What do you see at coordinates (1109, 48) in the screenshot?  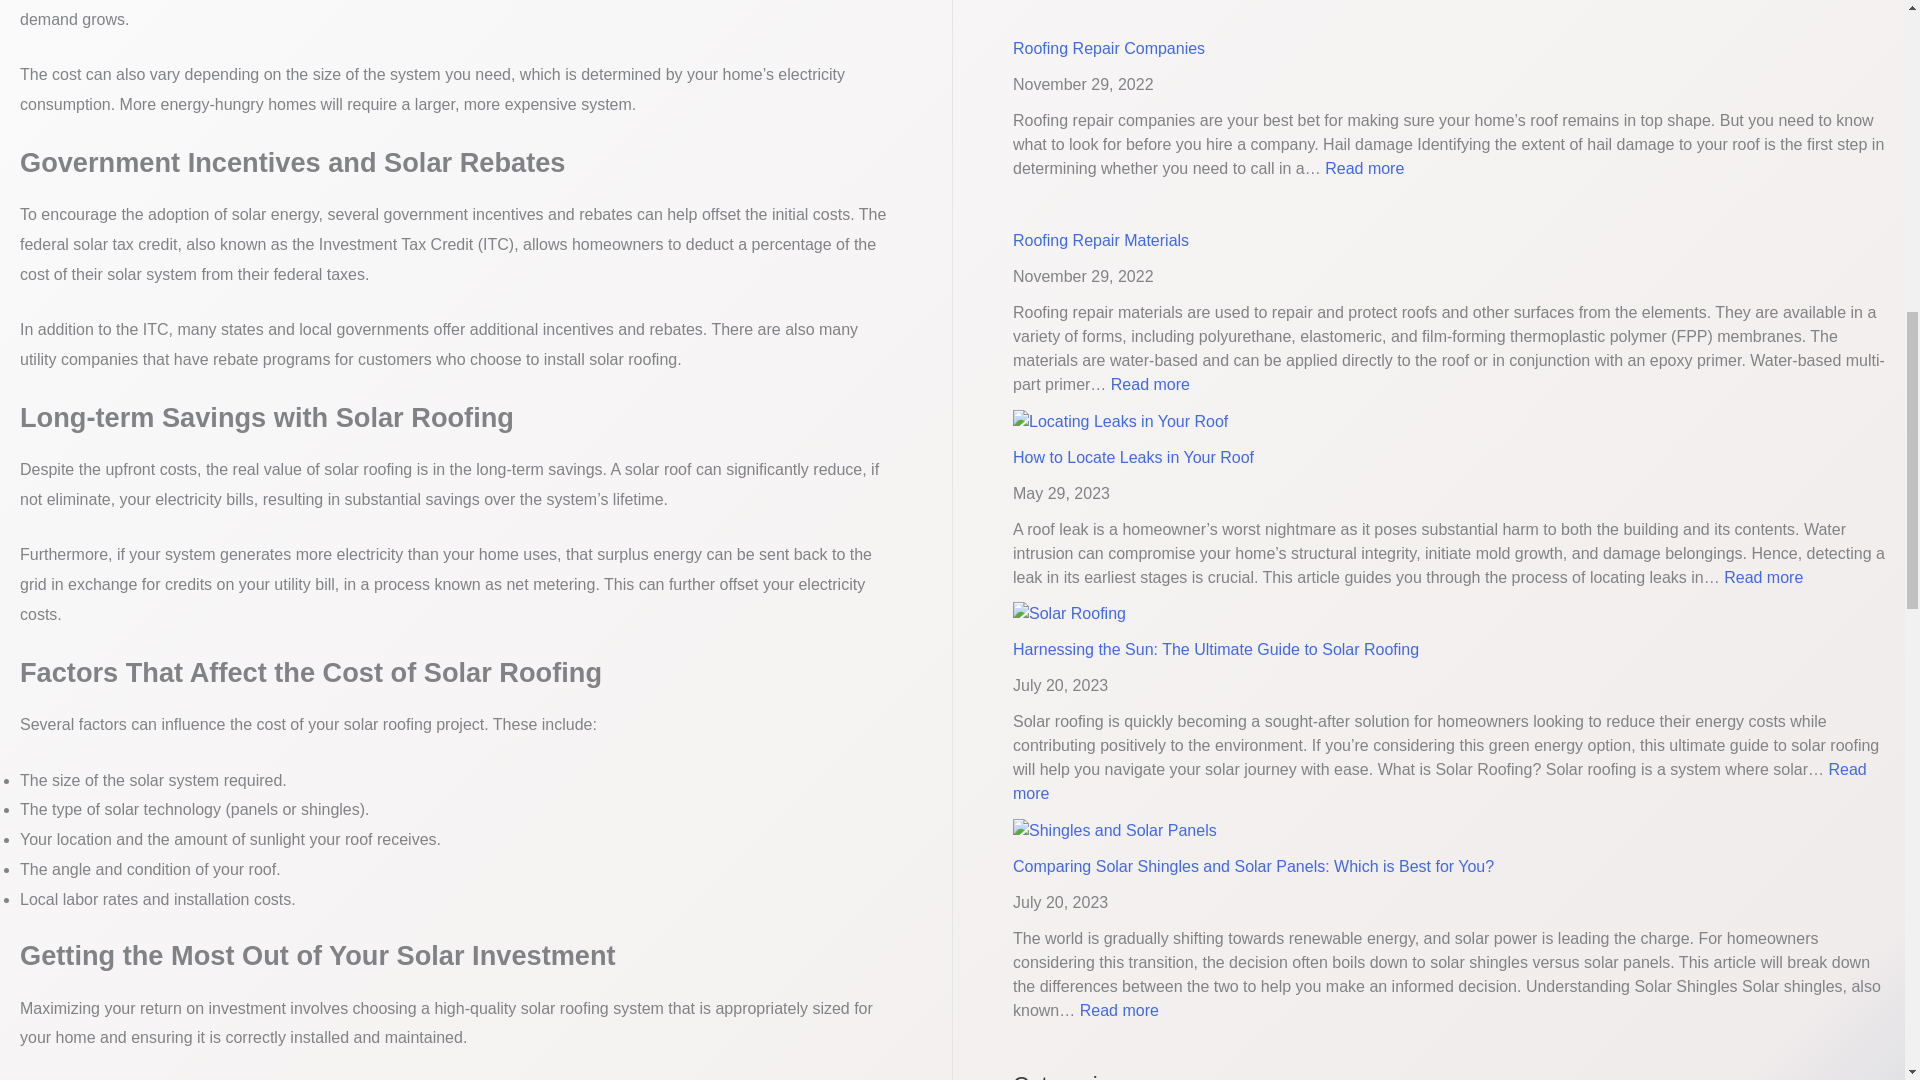 I see `Roofing Repair Materials` at bounding box center [1109, 48].